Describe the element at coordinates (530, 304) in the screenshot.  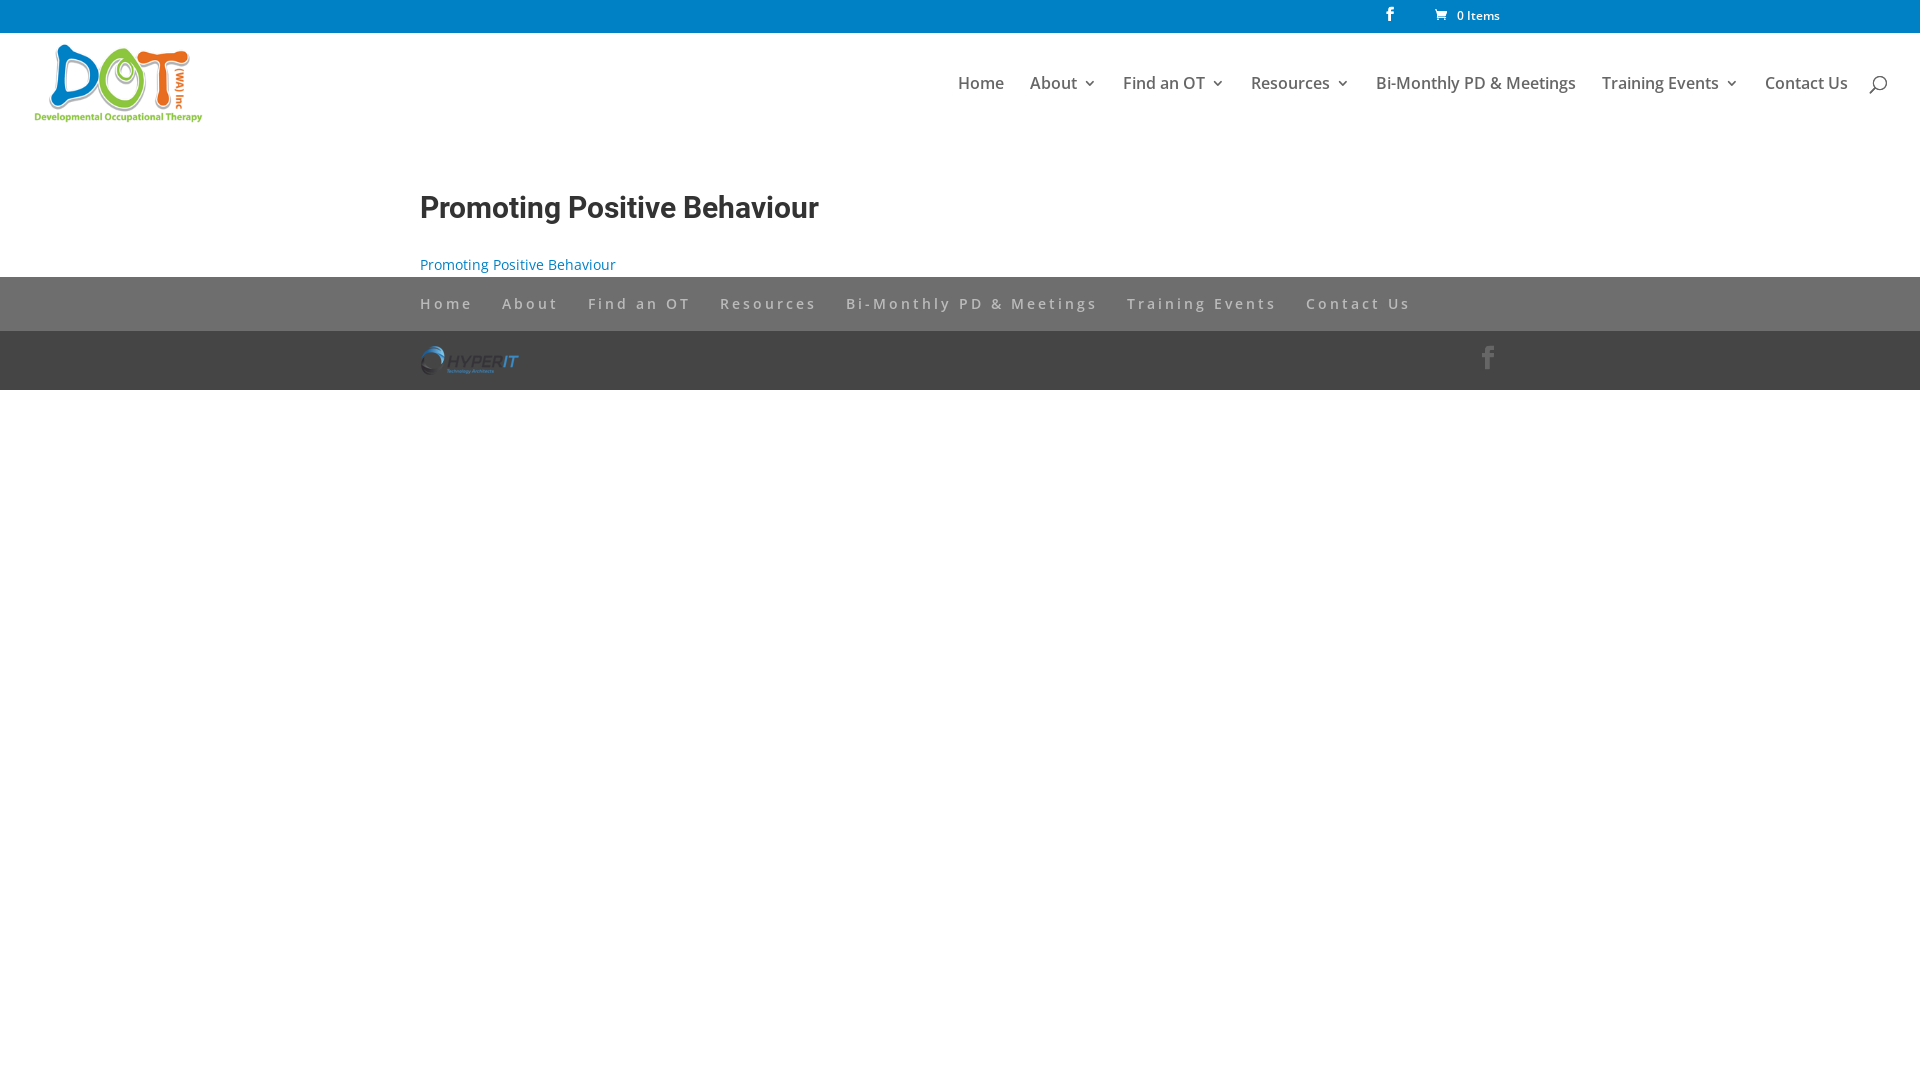
I see `About` at that location.